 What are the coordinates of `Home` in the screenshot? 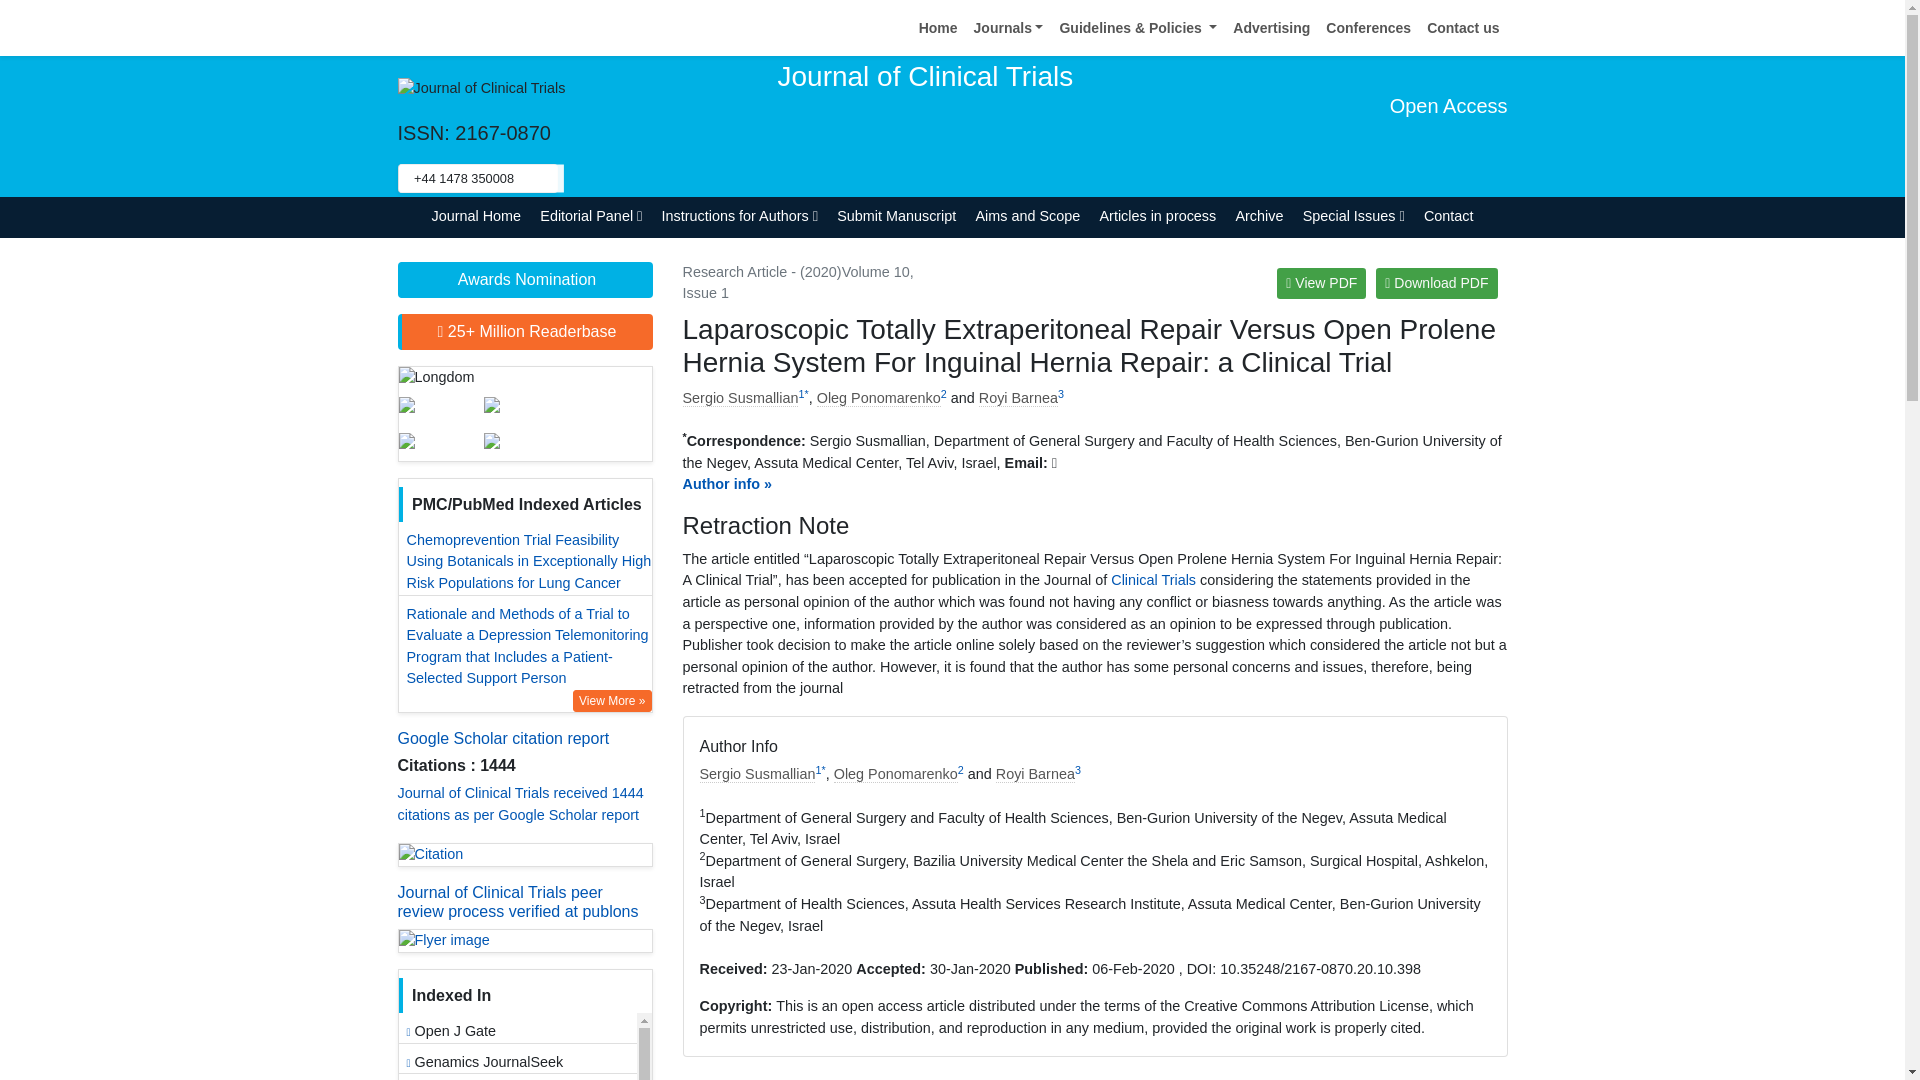 It's located at (938, 28).